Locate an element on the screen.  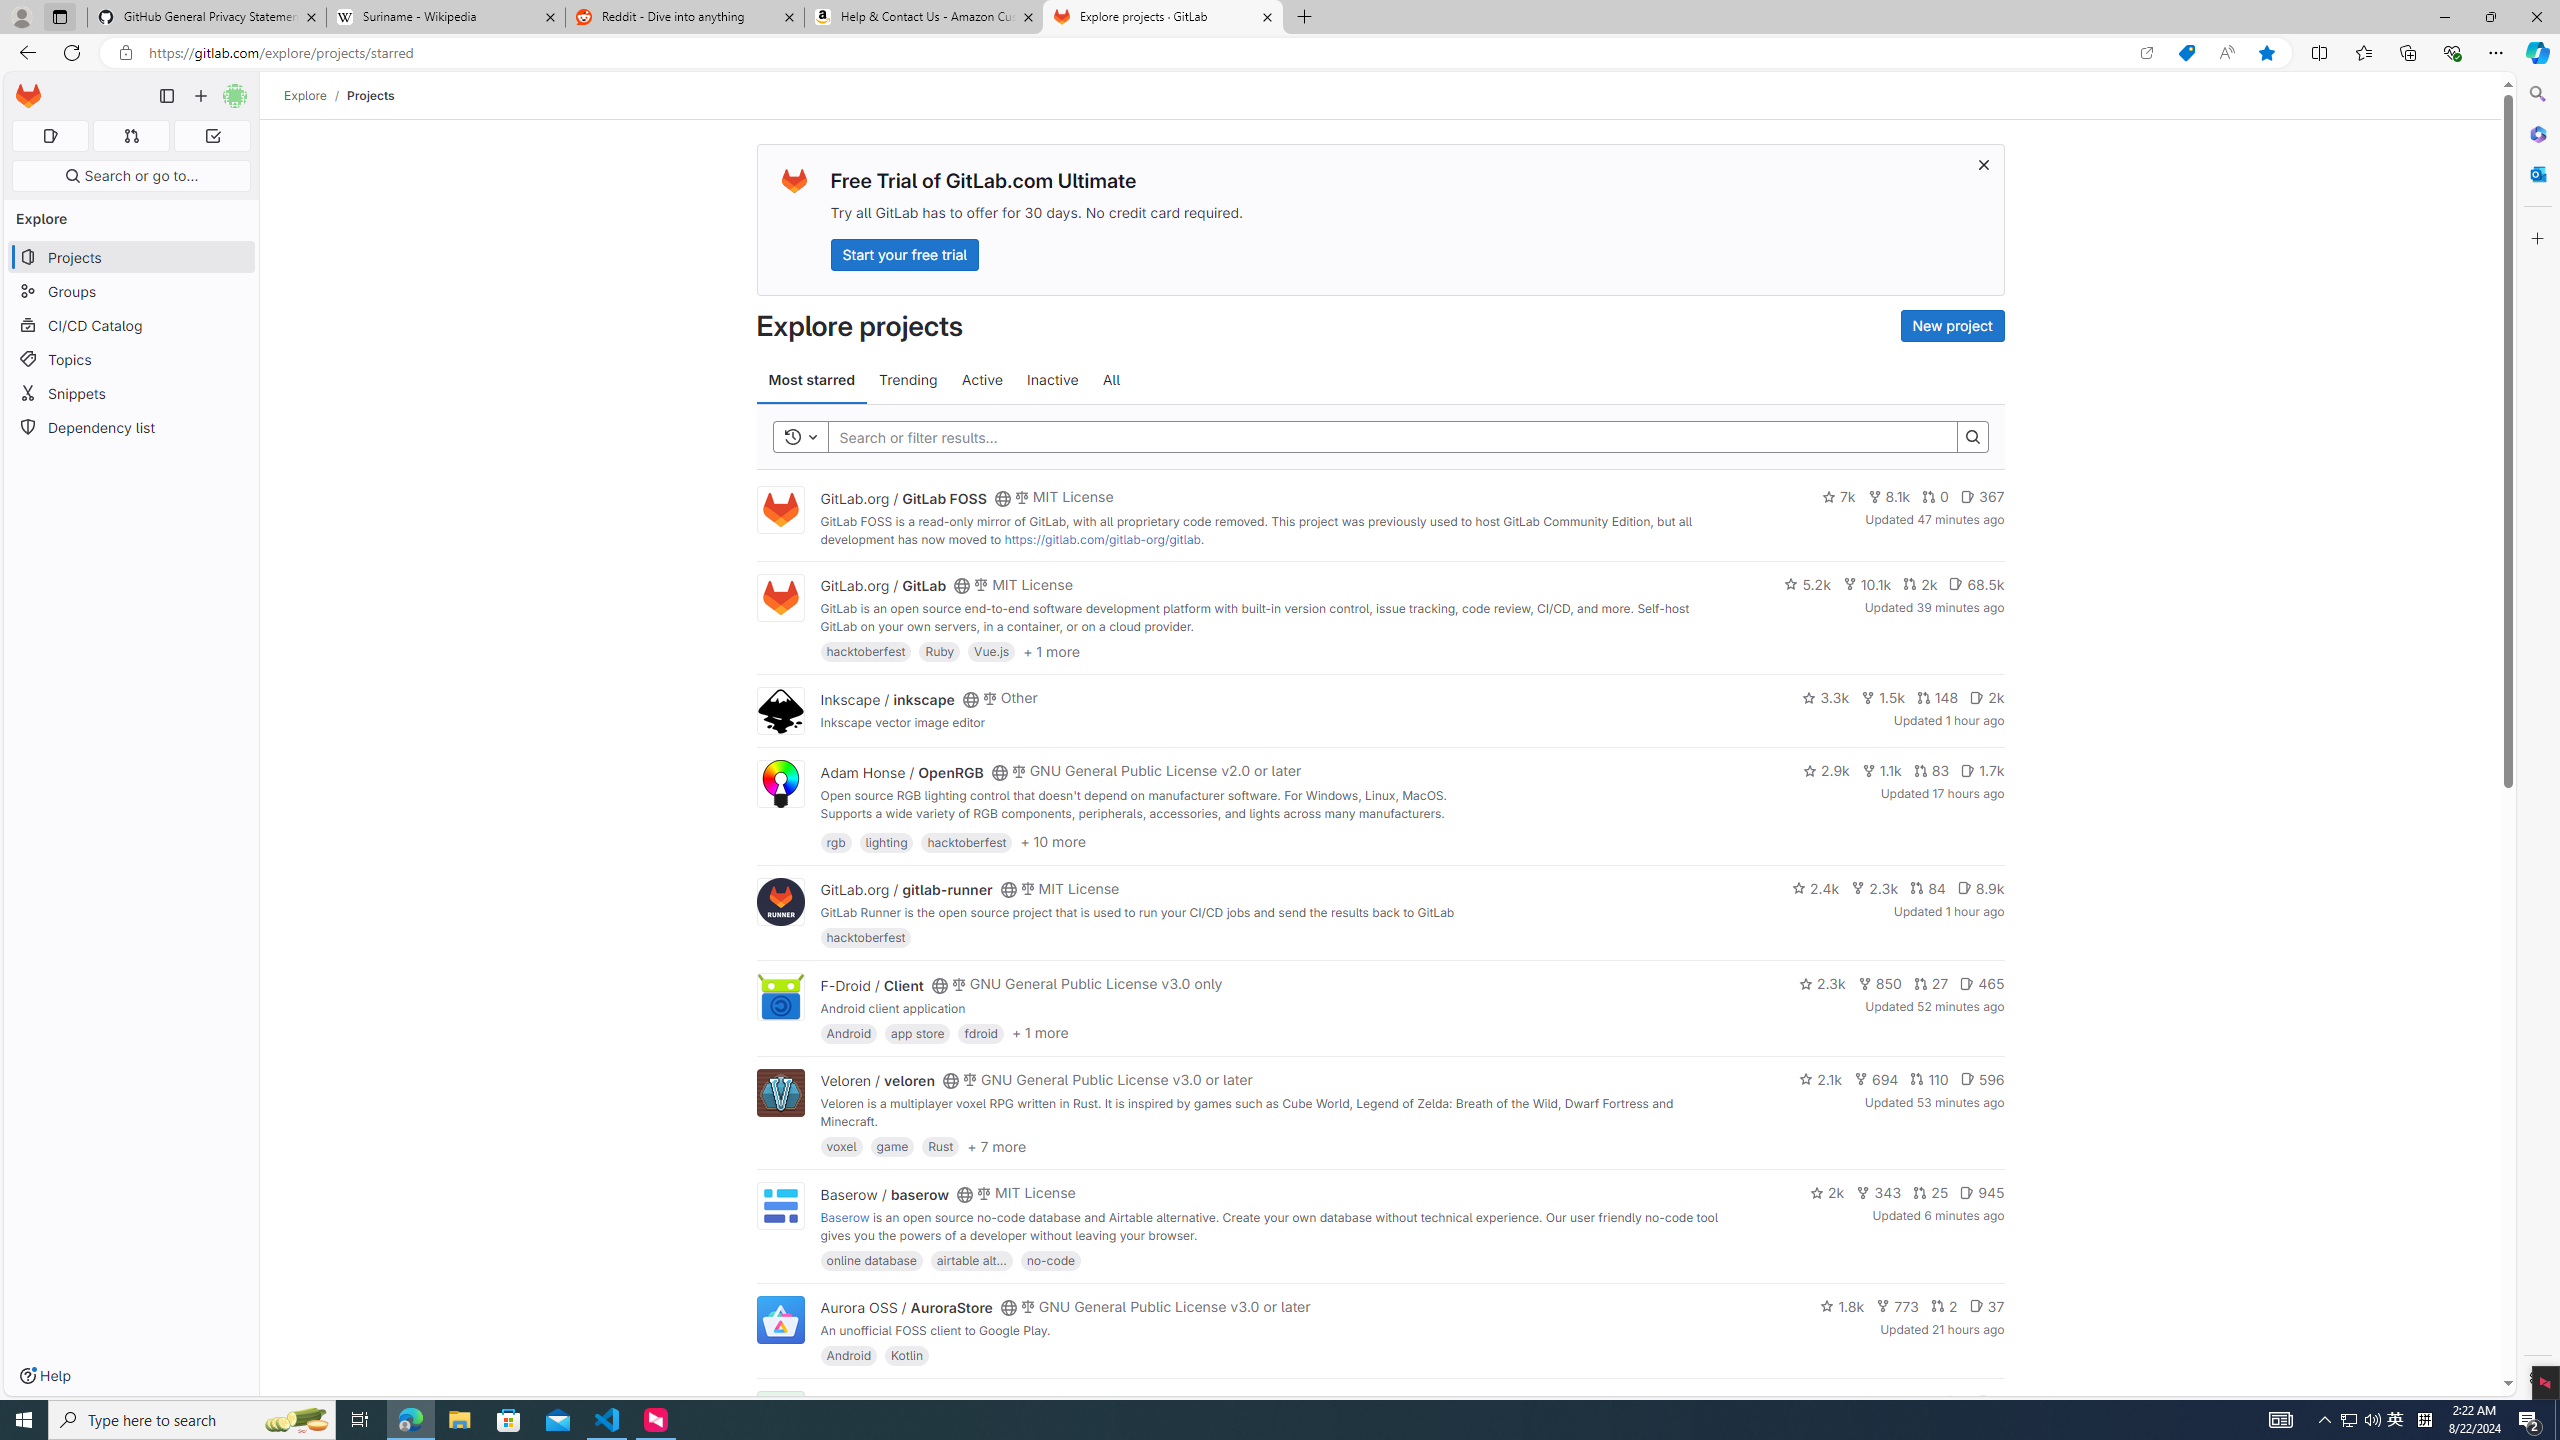
1 is located at coordinates (1954, 1402).